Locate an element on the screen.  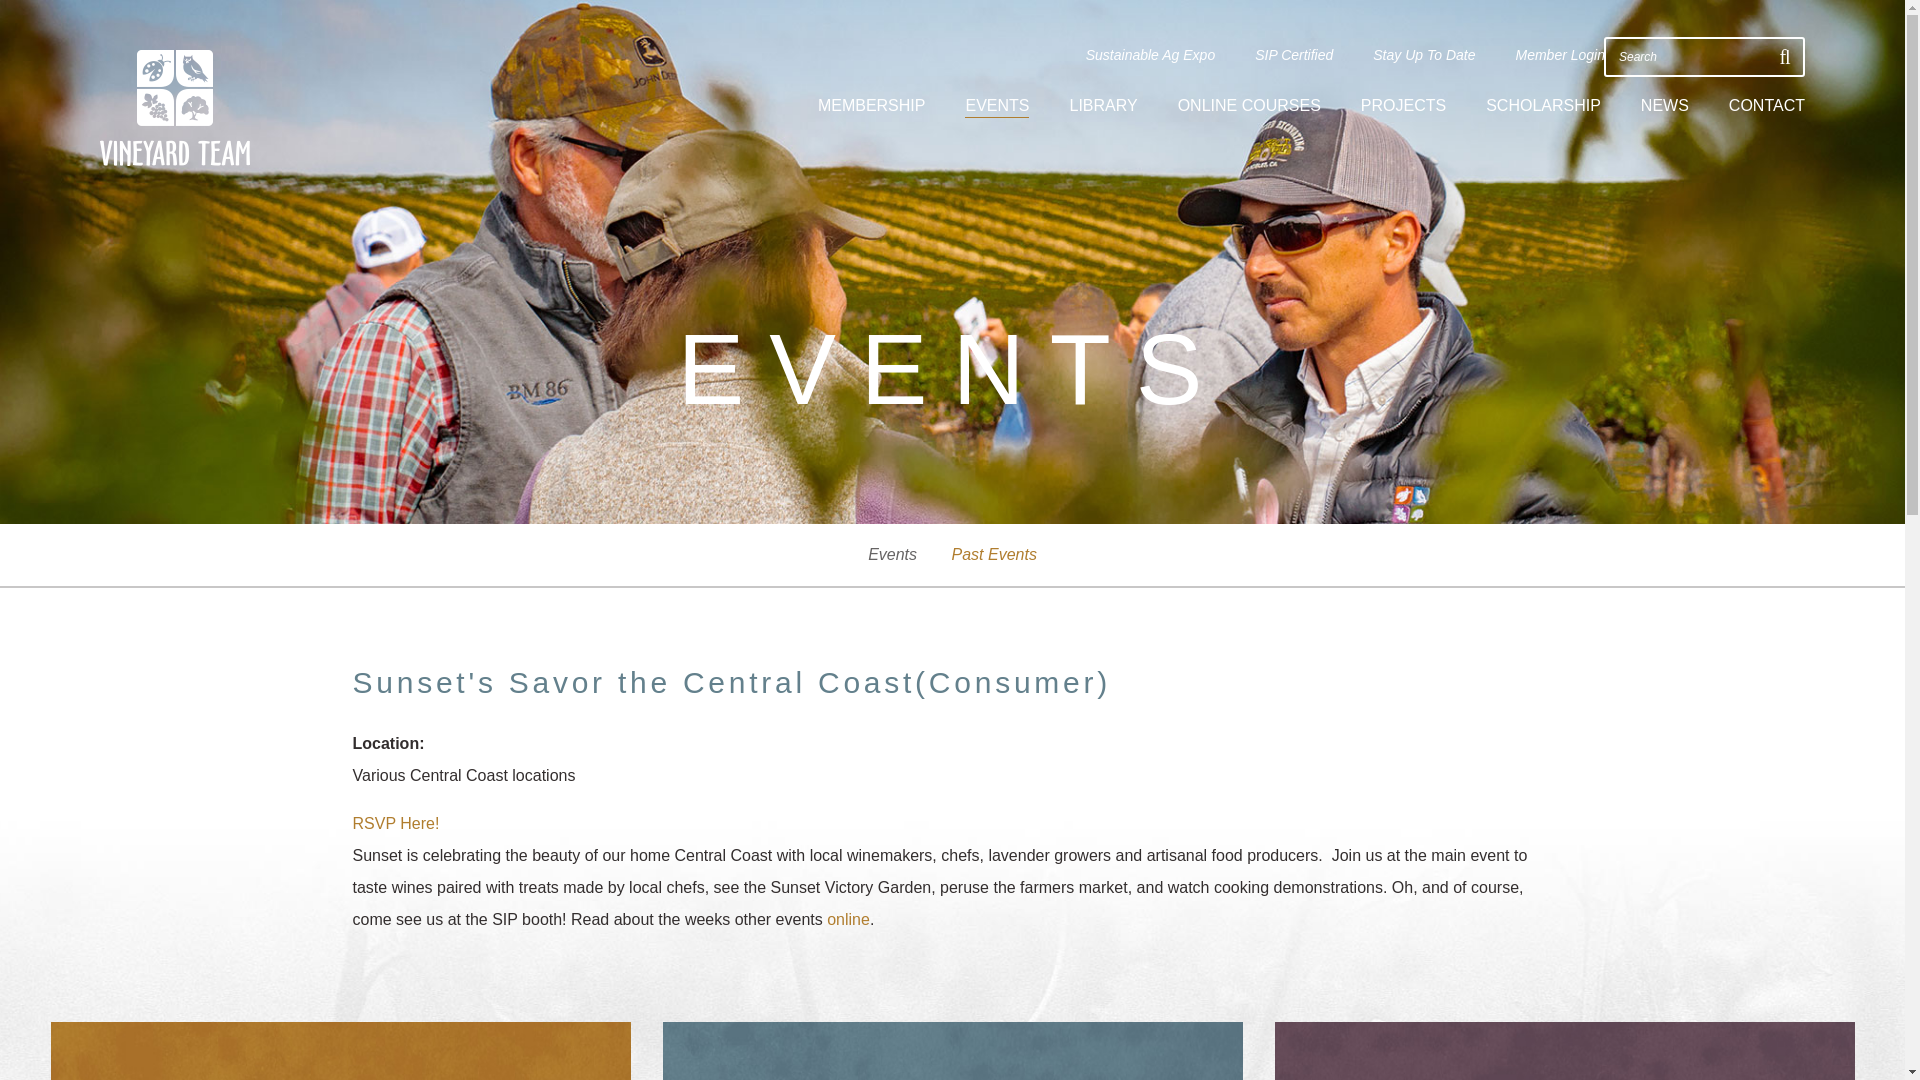
PROJECTS is located at coordinates (1403, 106).